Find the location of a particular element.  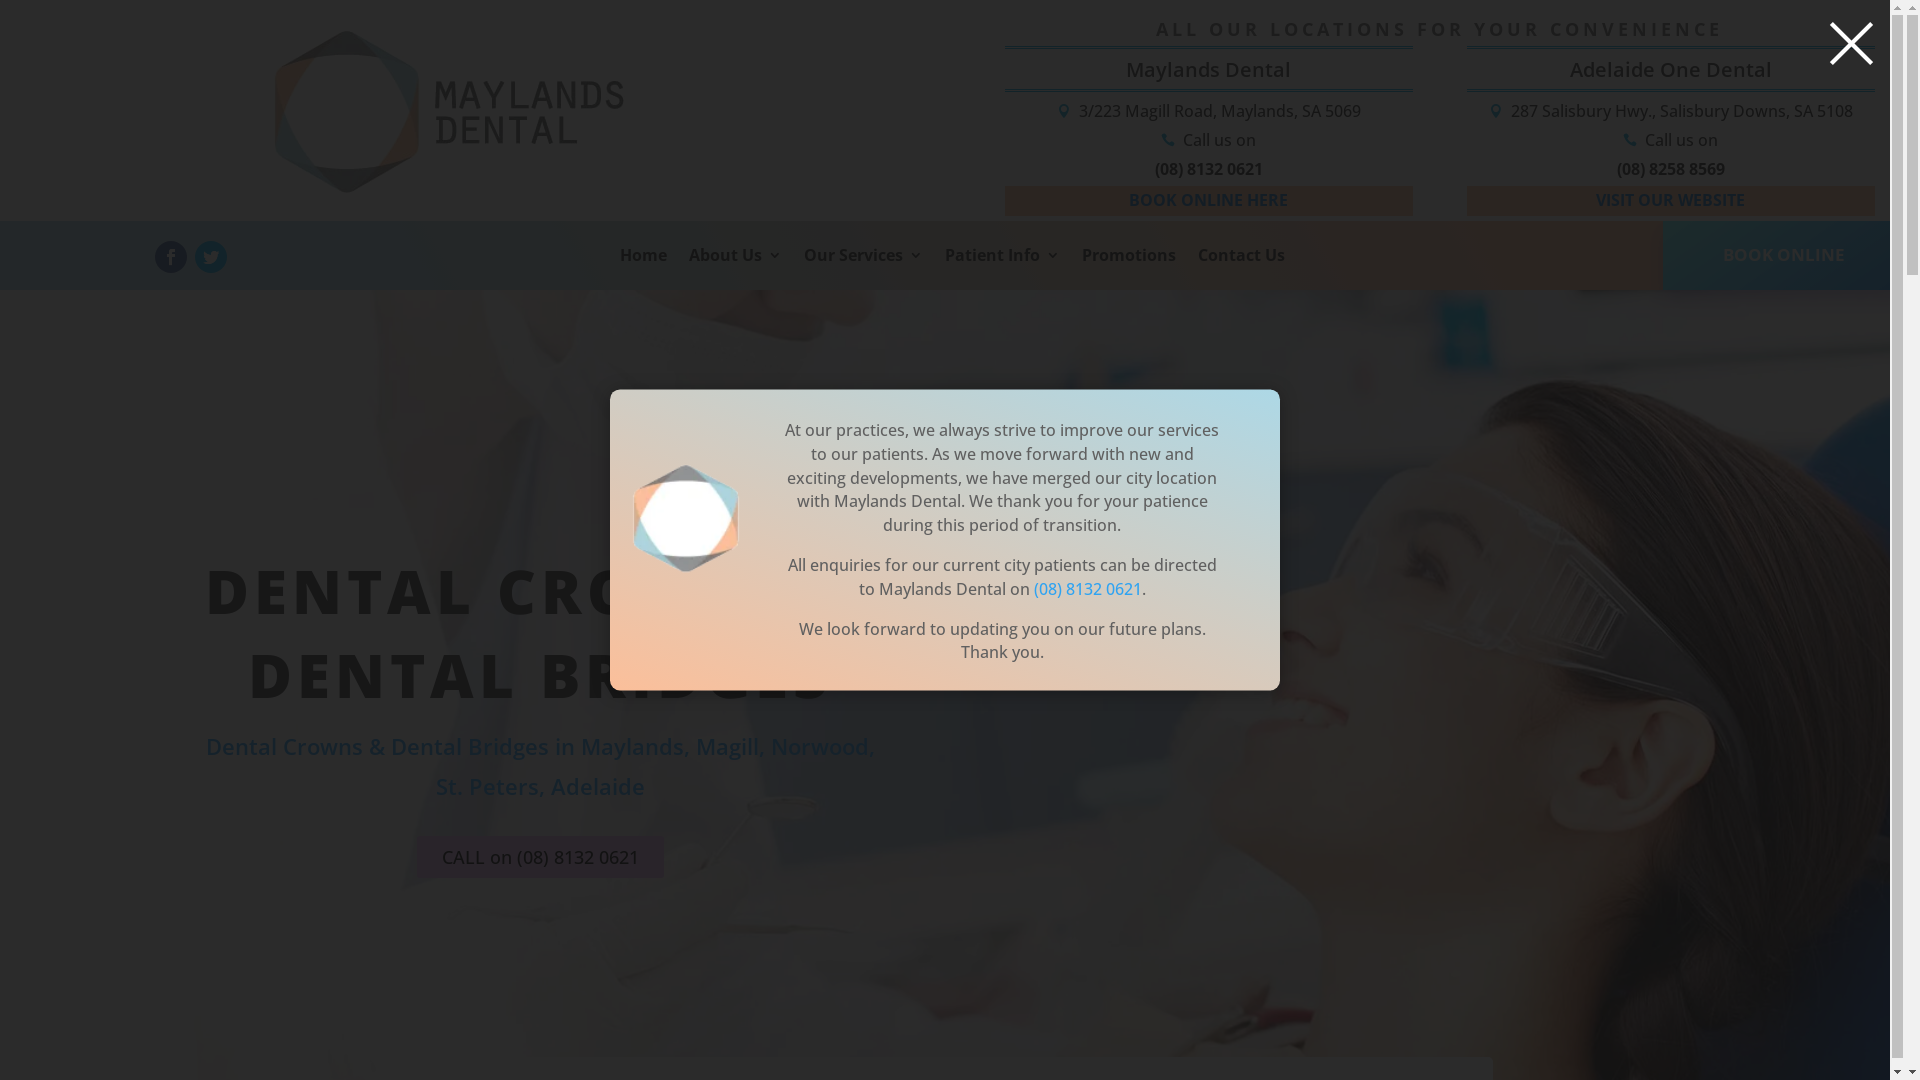

CALL on (08) 8132 0621 is located at coordinates (540, 856).